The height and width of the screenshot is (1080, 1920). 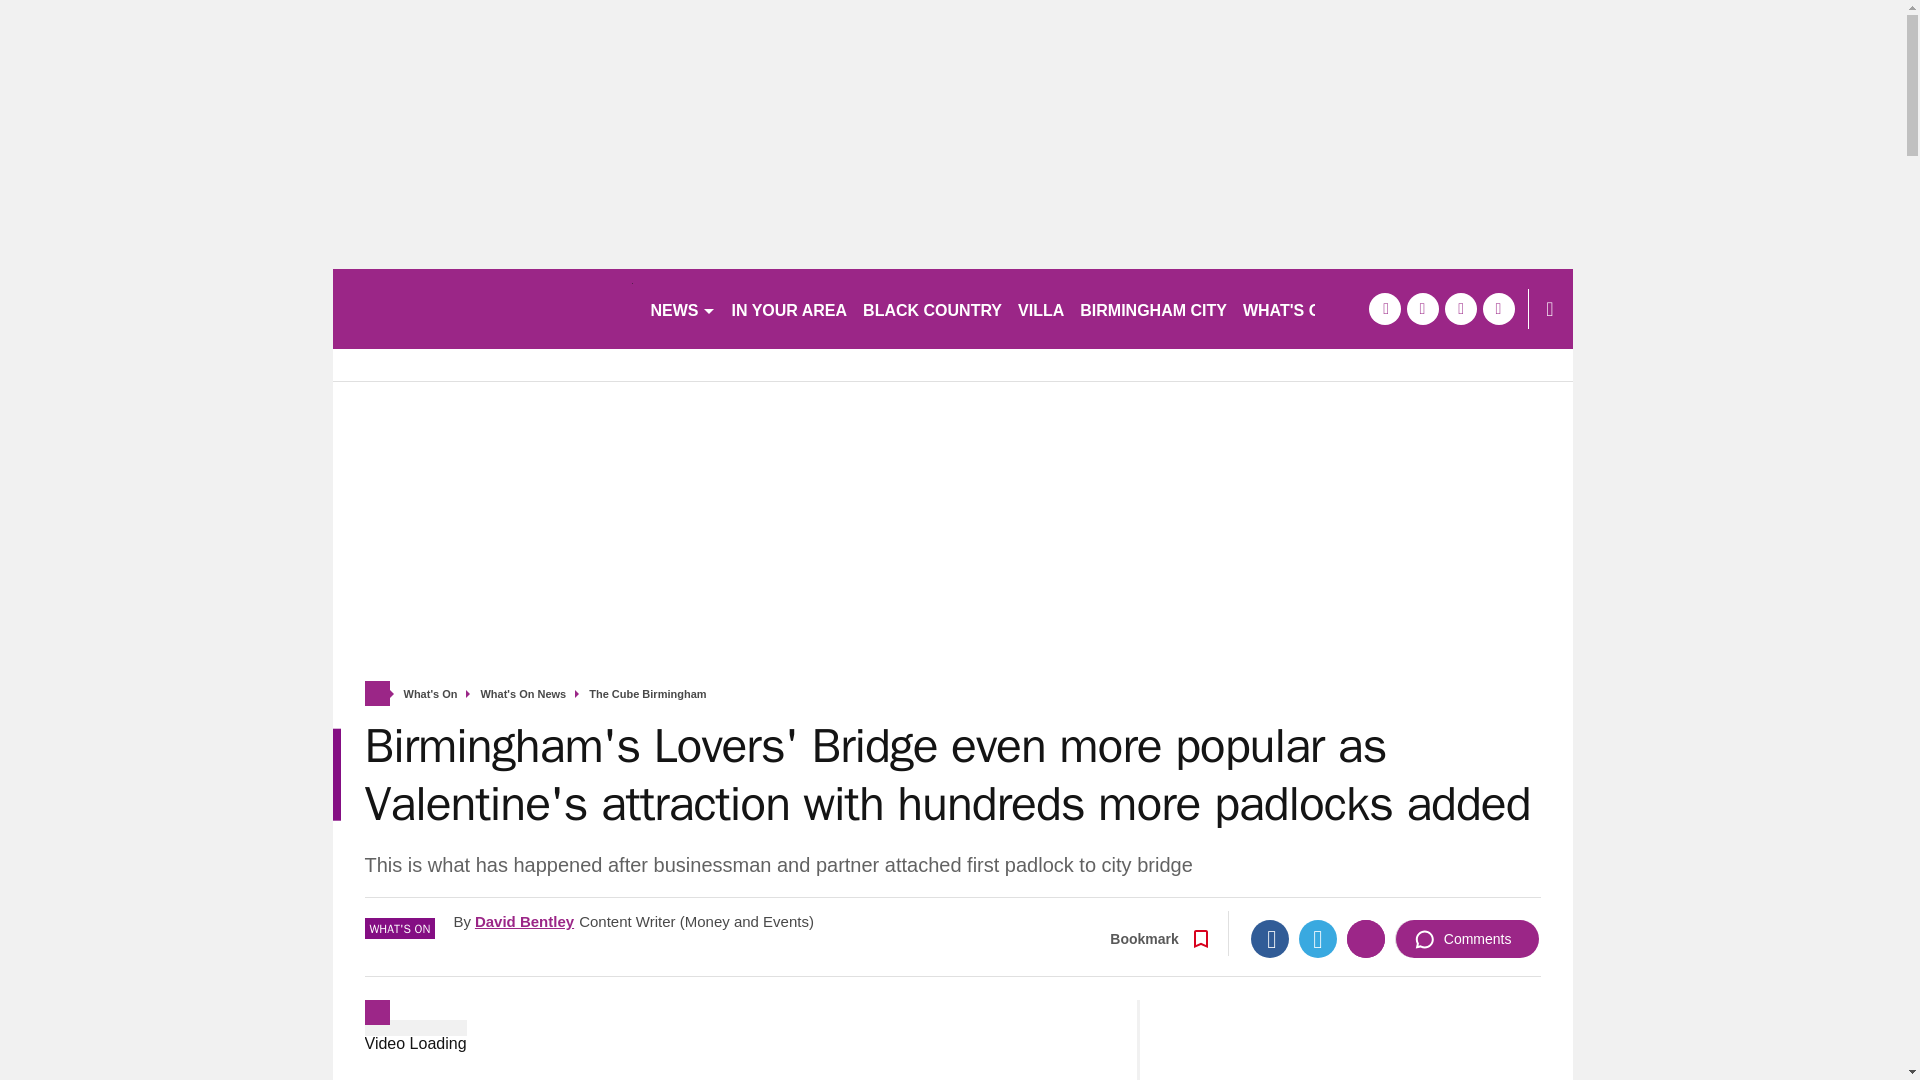 What do you see at coordinates (1270, 938) in the screenshot?
I see `Facebook` at bounding box center [1270, 938].